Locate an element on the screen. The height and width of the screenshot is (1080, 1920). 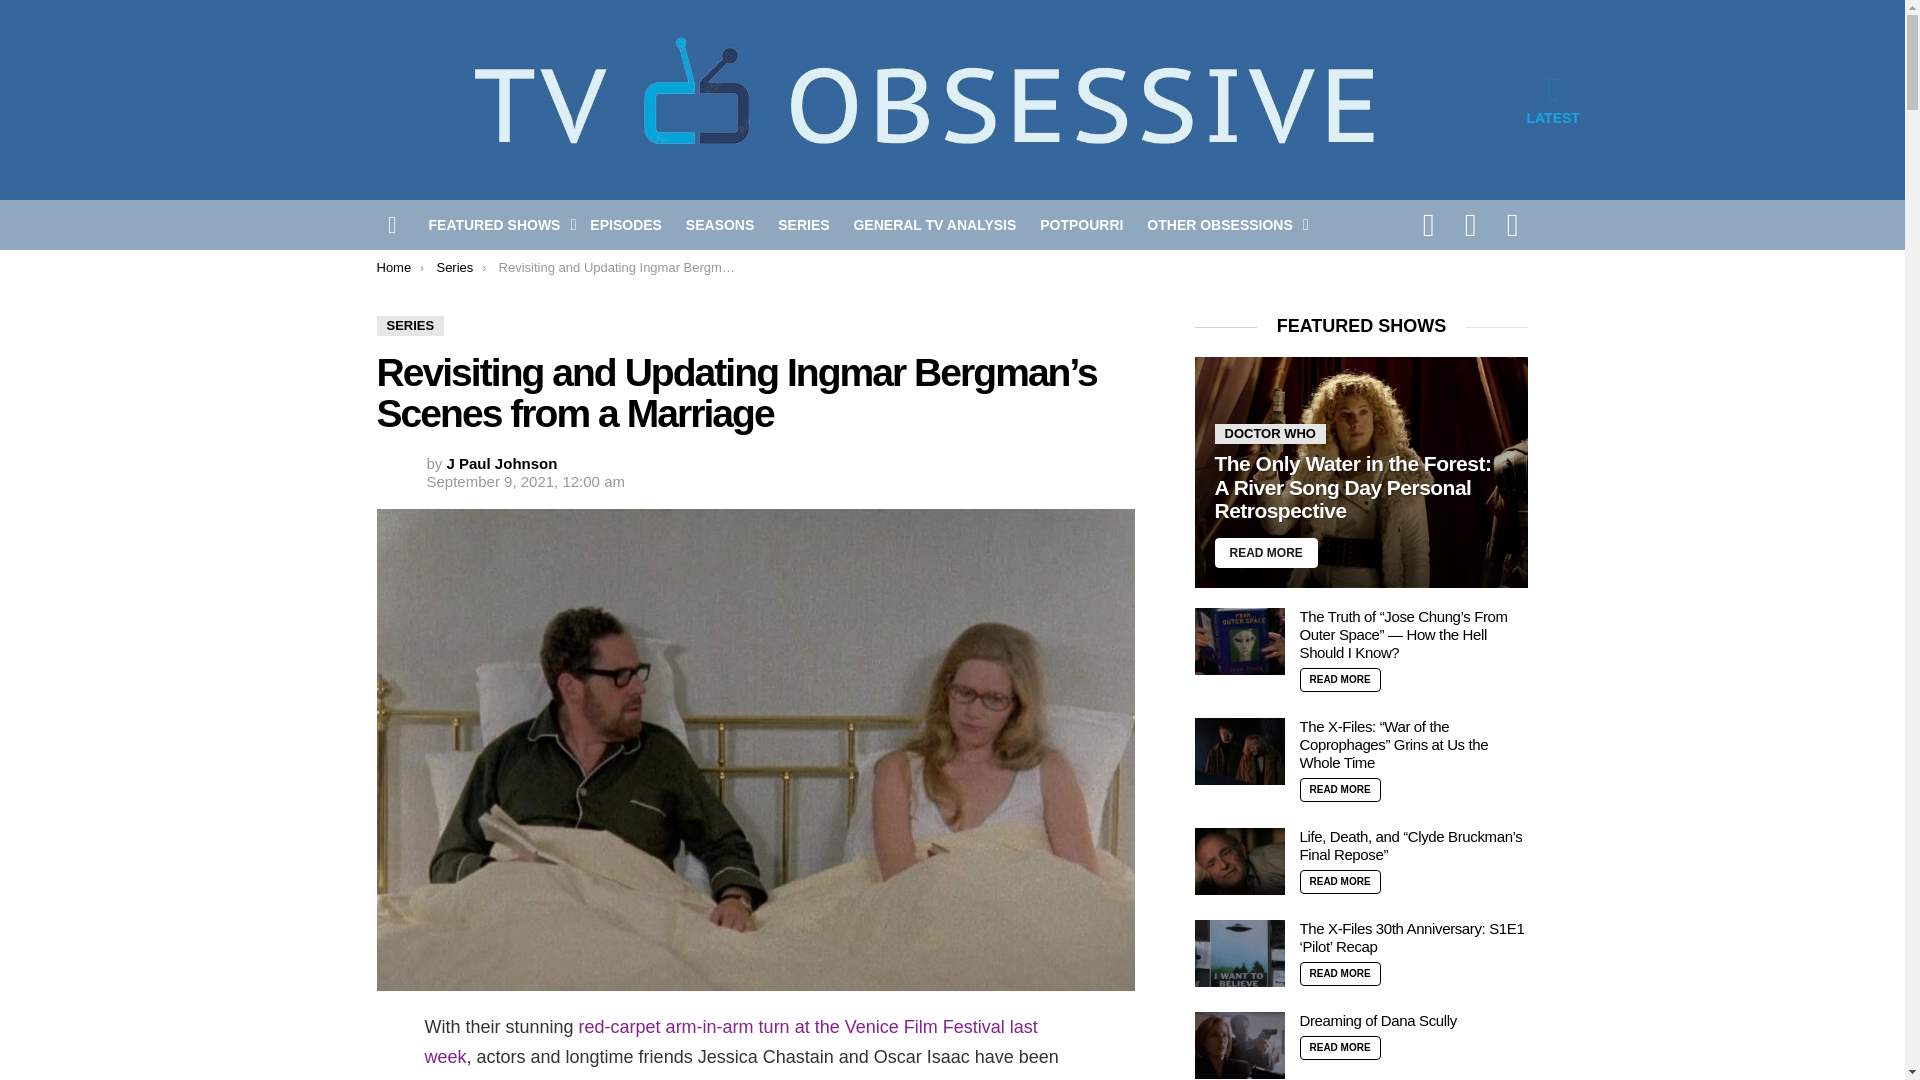
Menu is located at coordinates (392, 224).